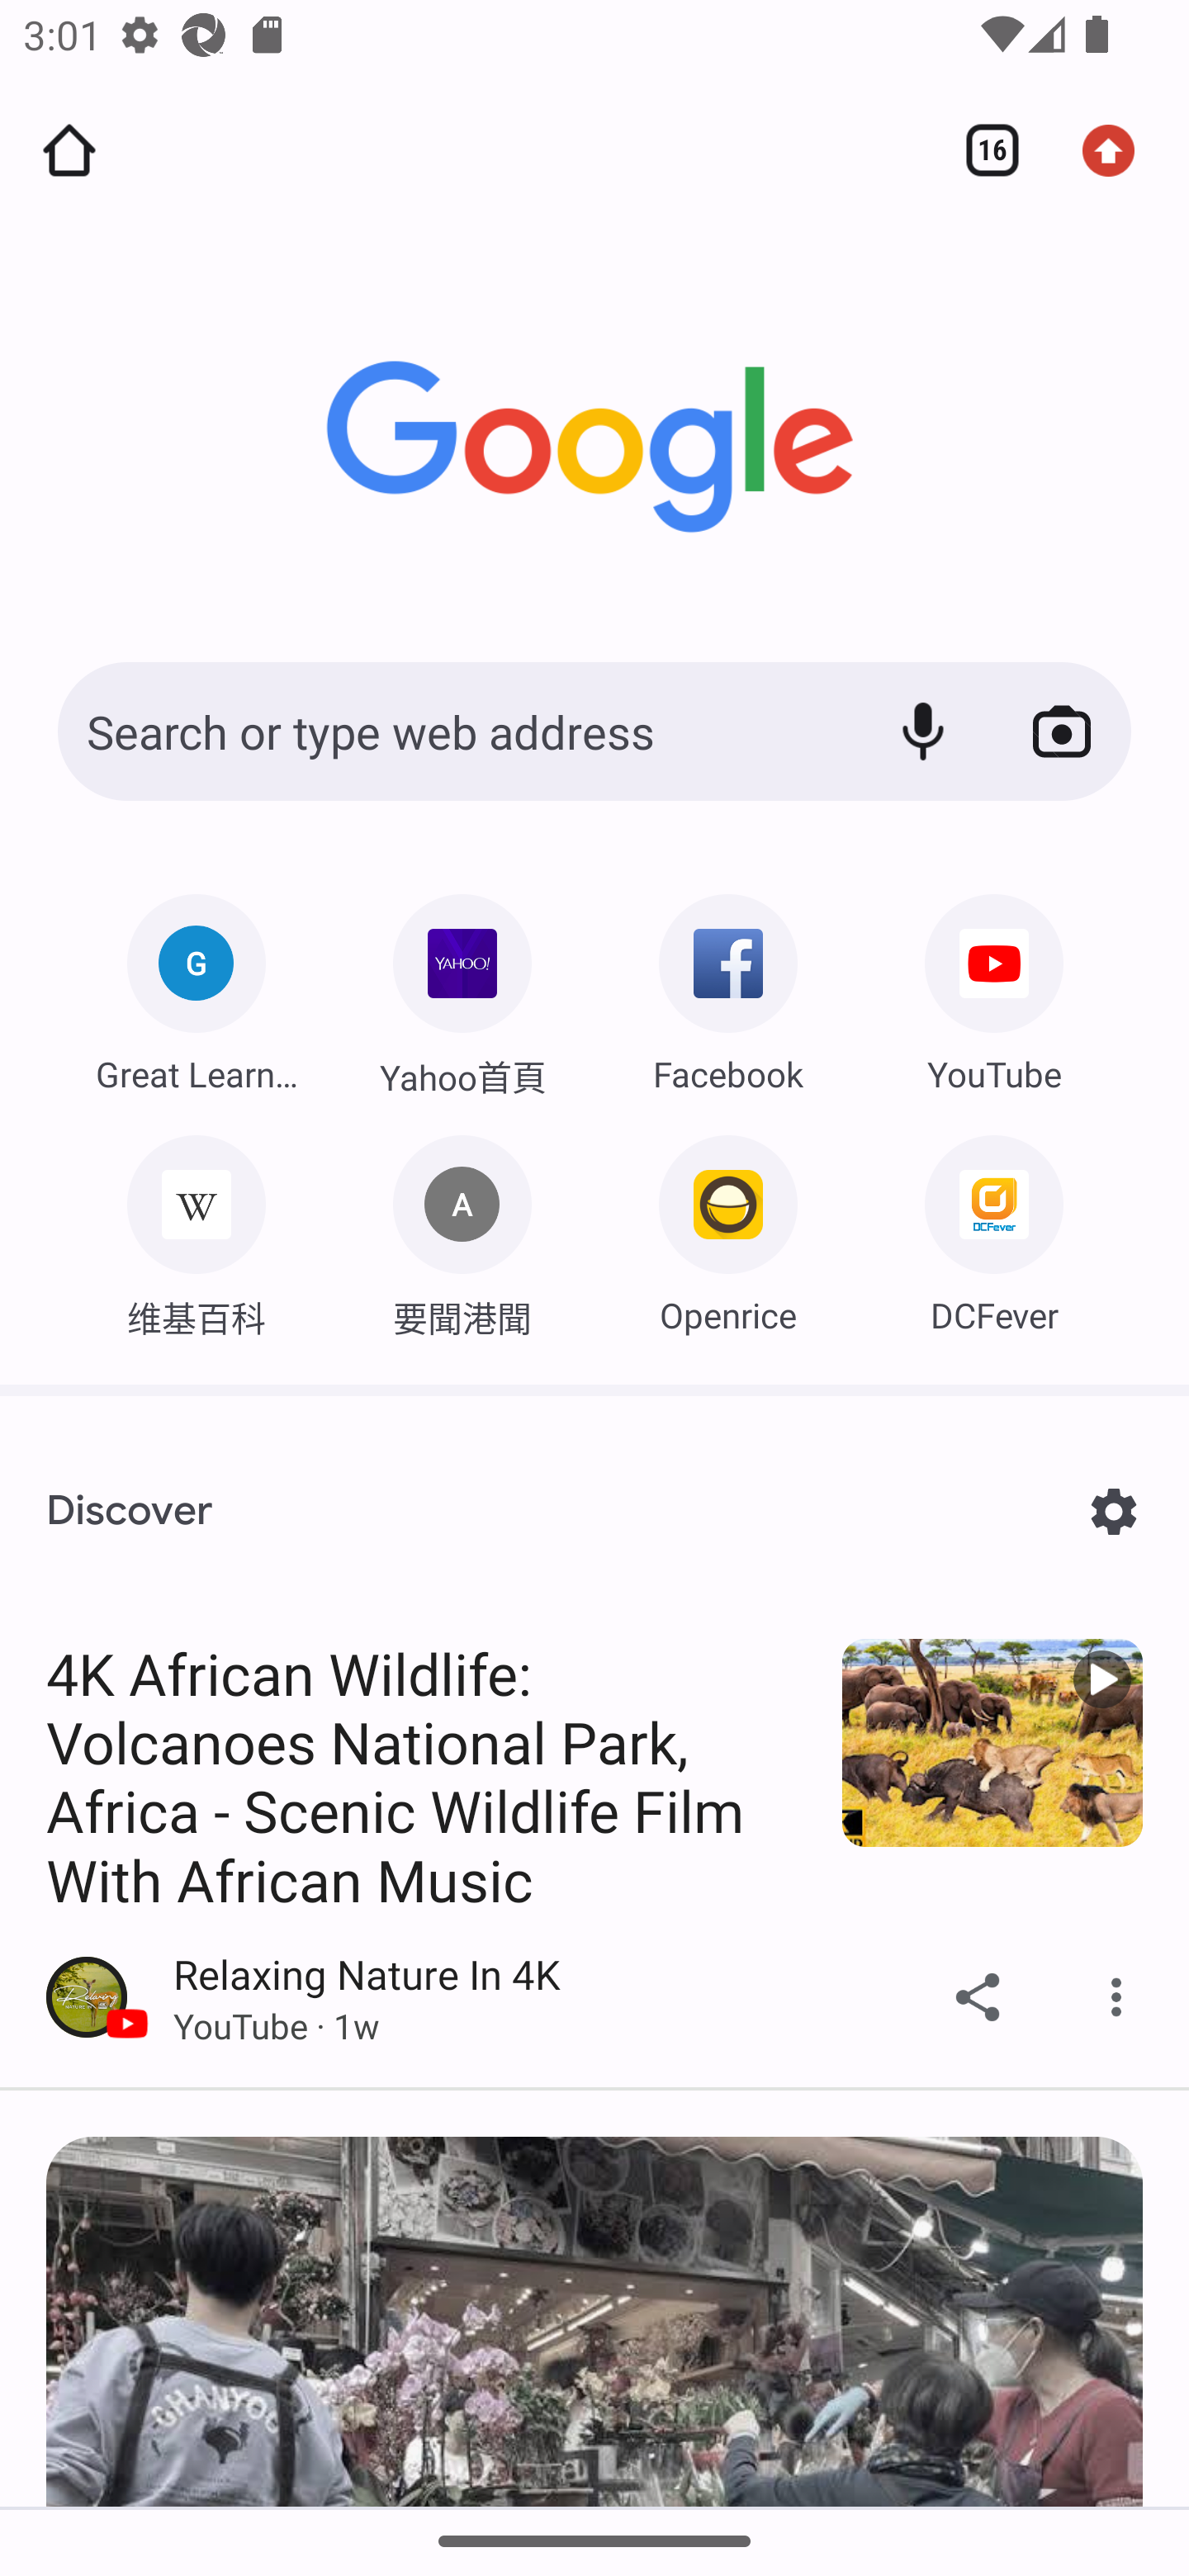 This screenshot has height=2576, width=1189. What do you see at coordinates (1113, 1511) in the screenshot?
I see `Options for Discover` at bounding box center [1113, 1511].